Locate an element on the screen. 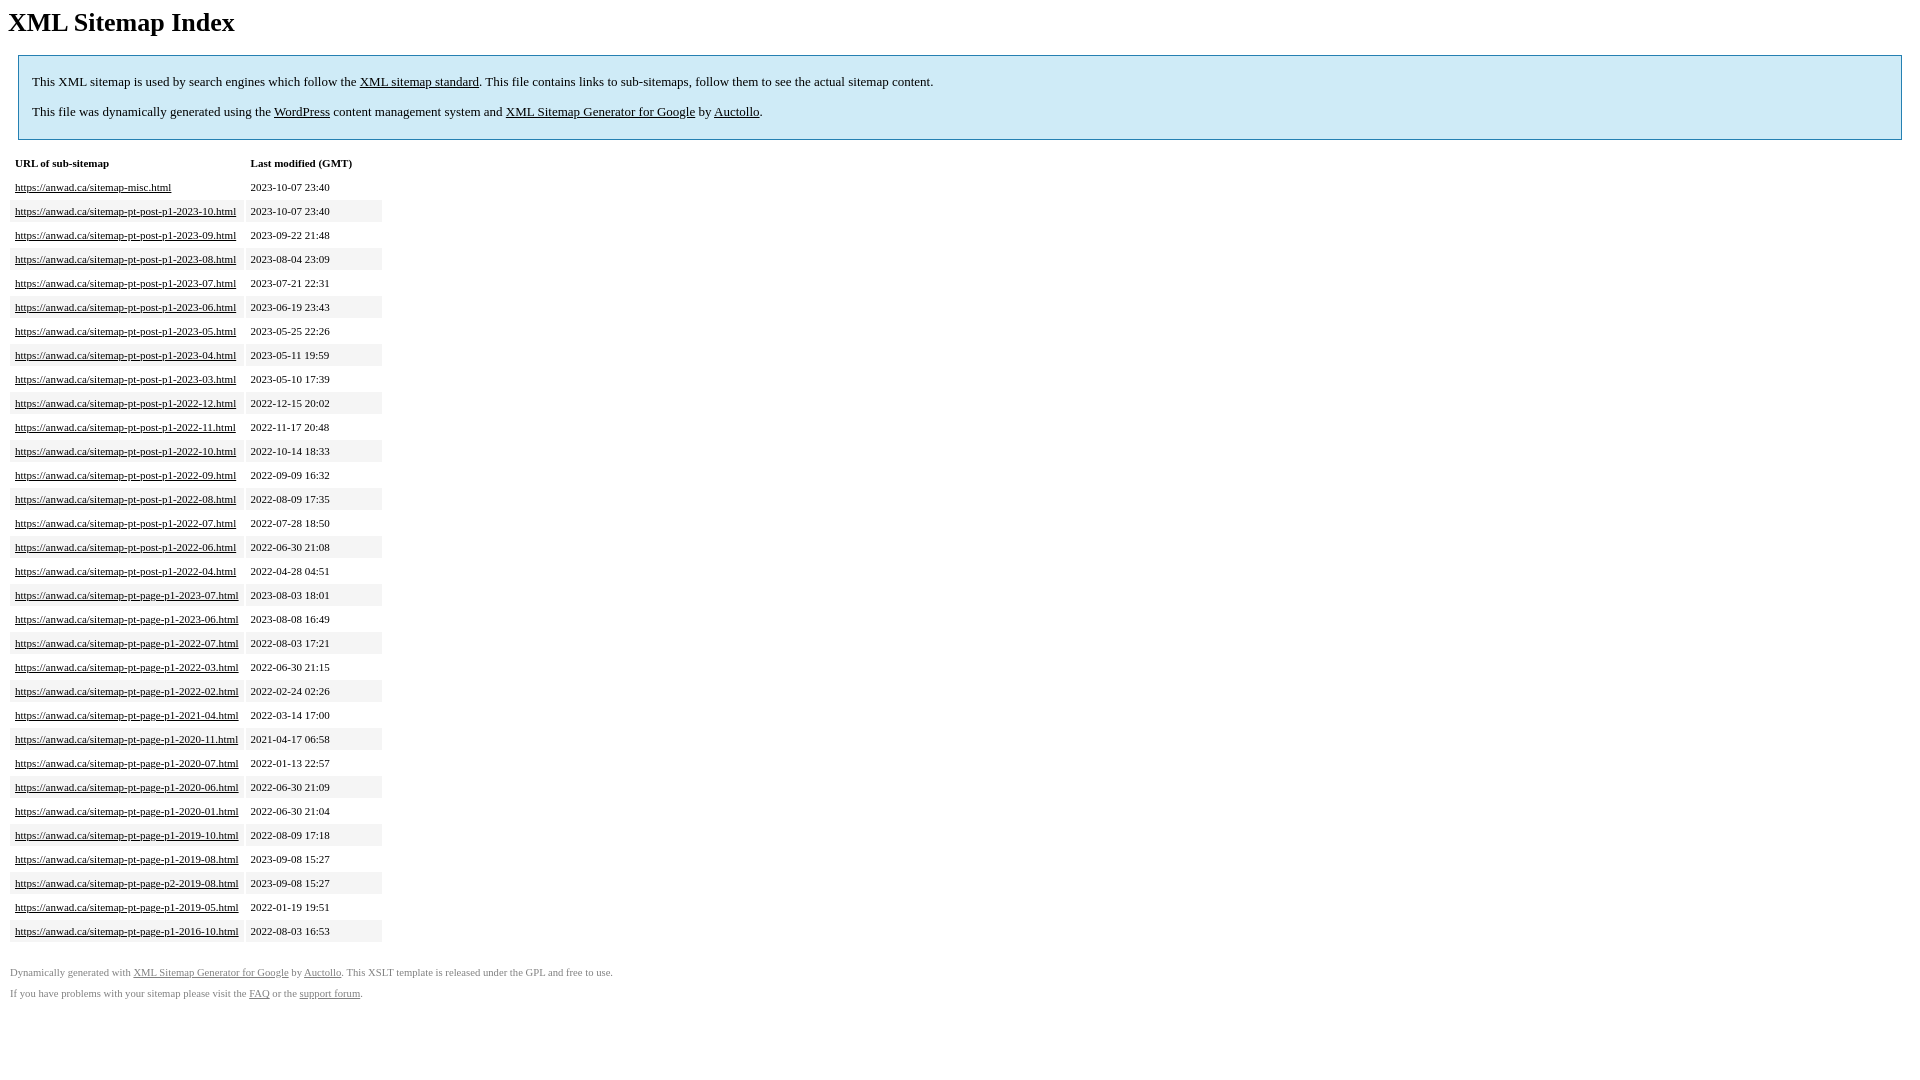 This screenshot has height=1080, width=1920. https://anwad.ca/sitemap-pt-post-p1-2022-10.html is located at coordinates (126, 451).